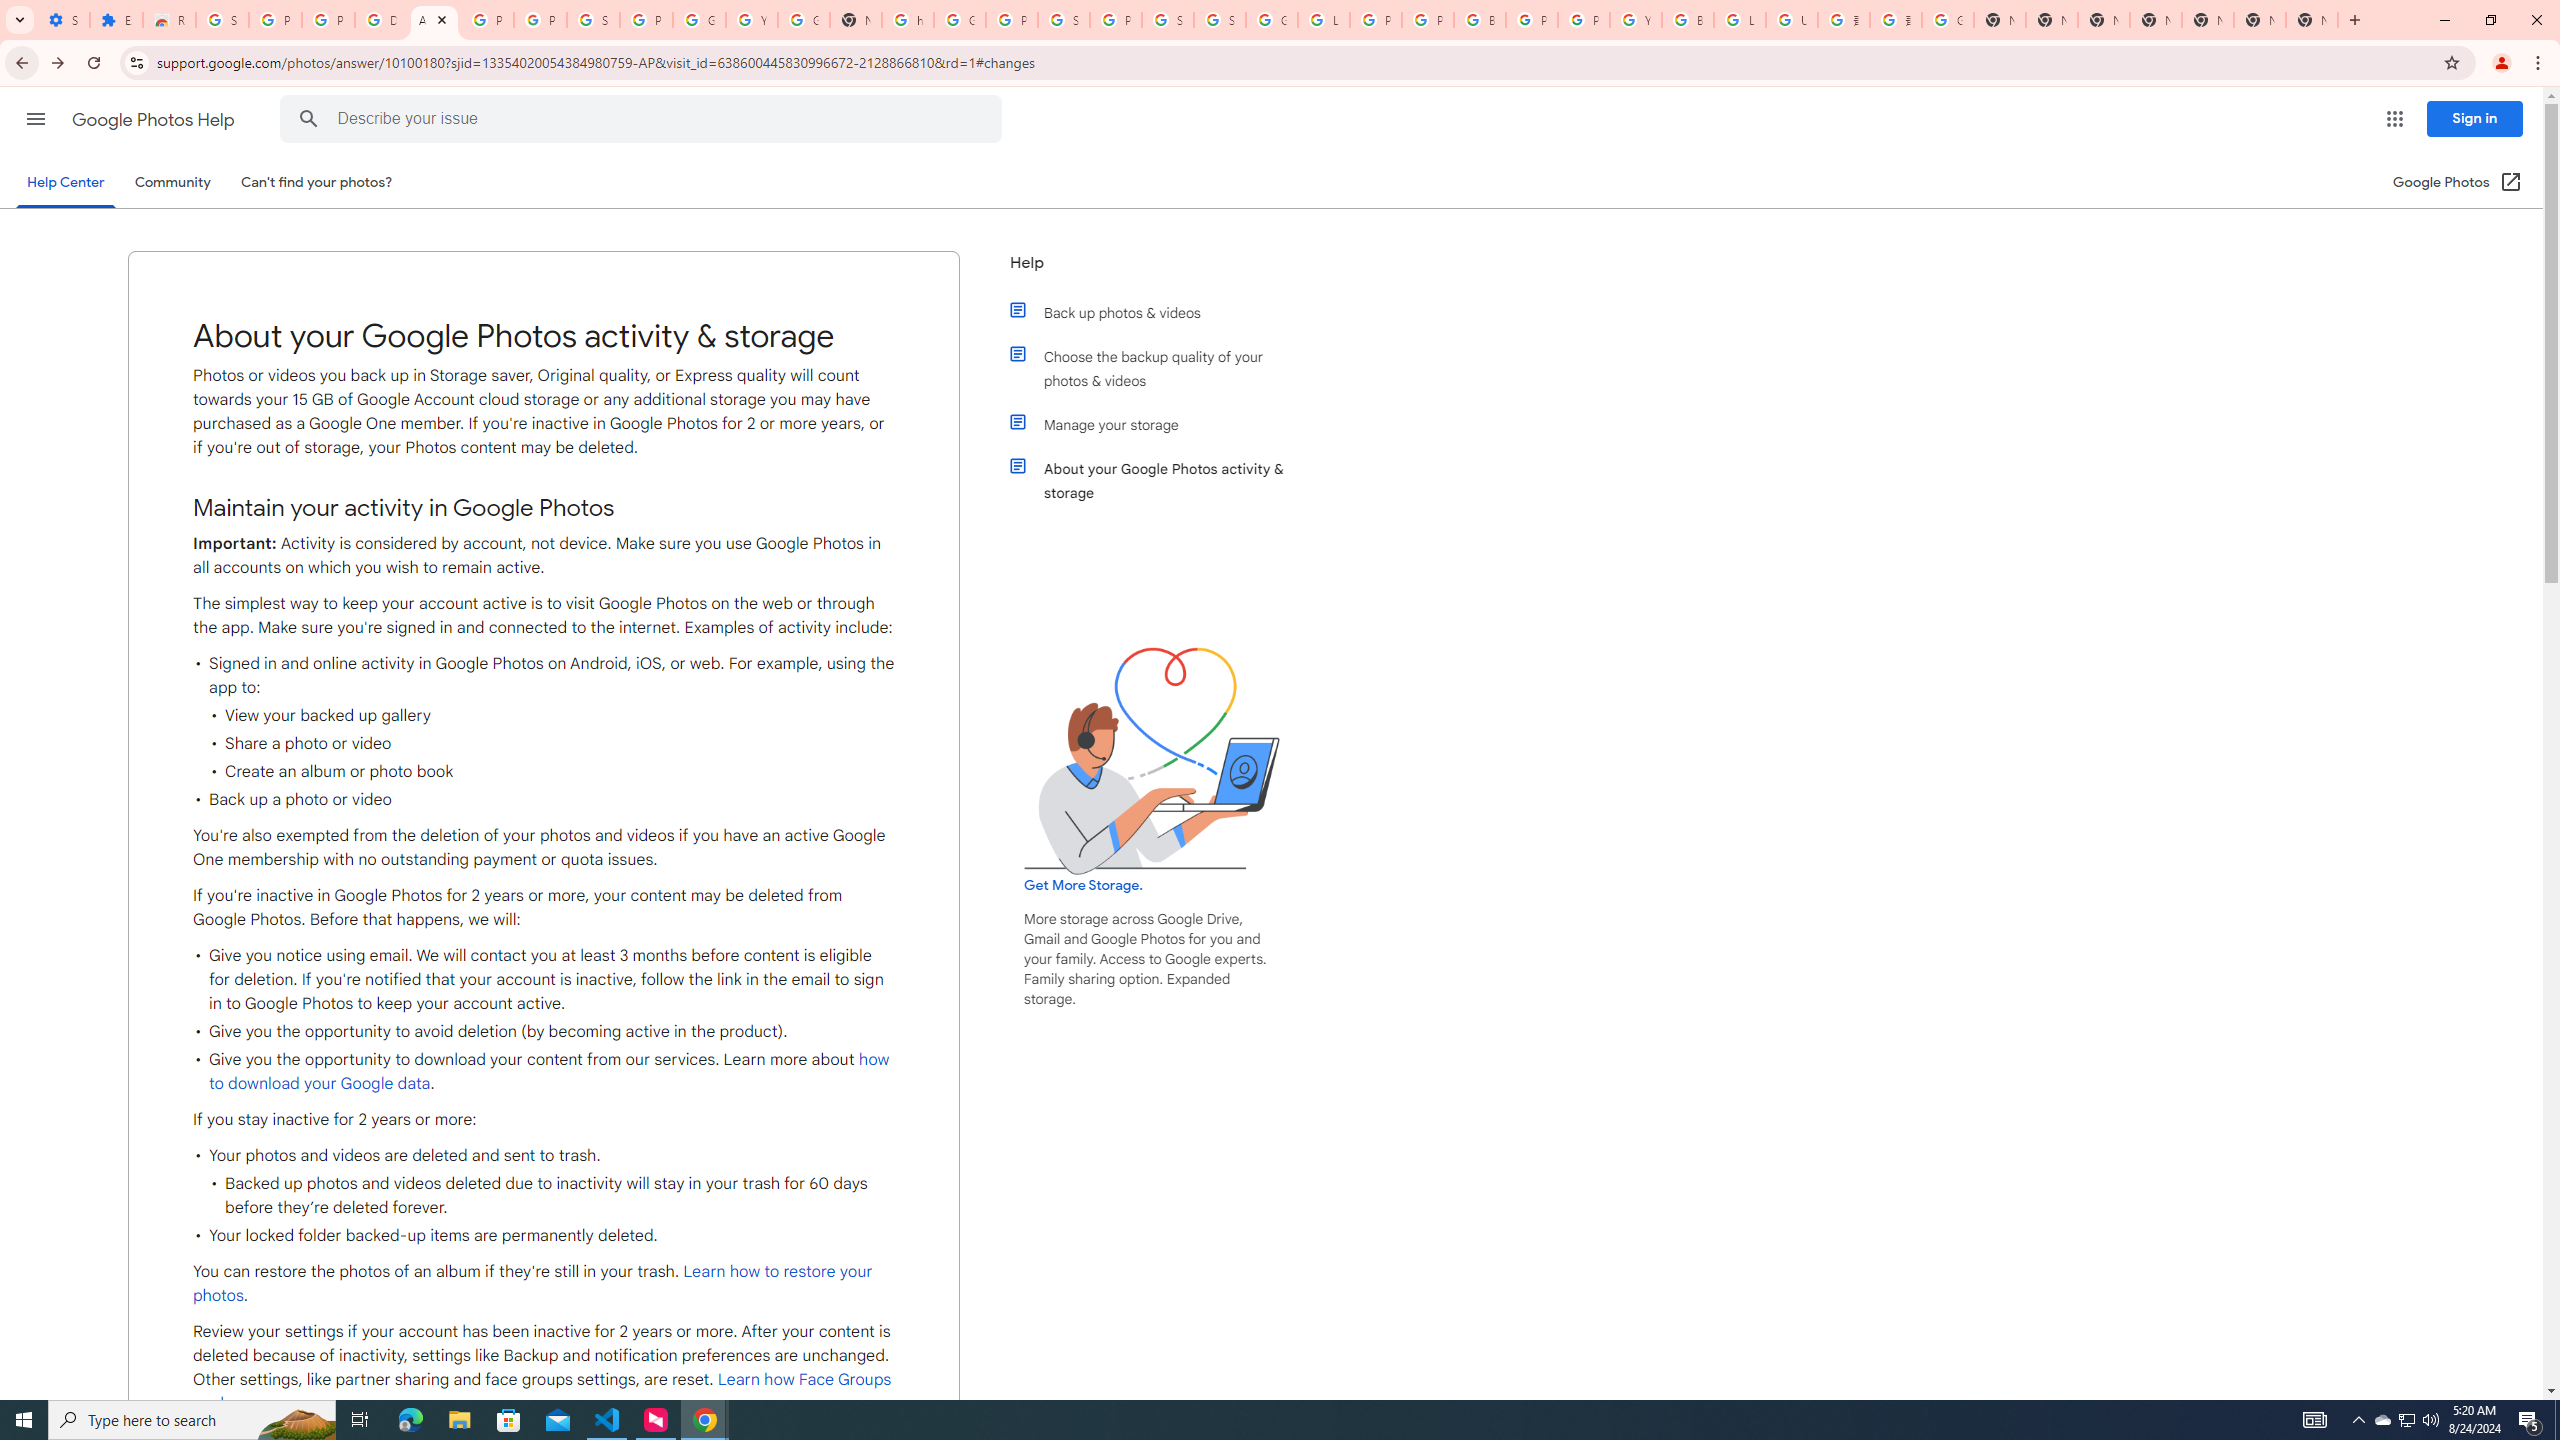  What do you see at coordinates (317, 182) in the screenshot?
I see `Can't find your photos?` at bounding box center [317, 182].